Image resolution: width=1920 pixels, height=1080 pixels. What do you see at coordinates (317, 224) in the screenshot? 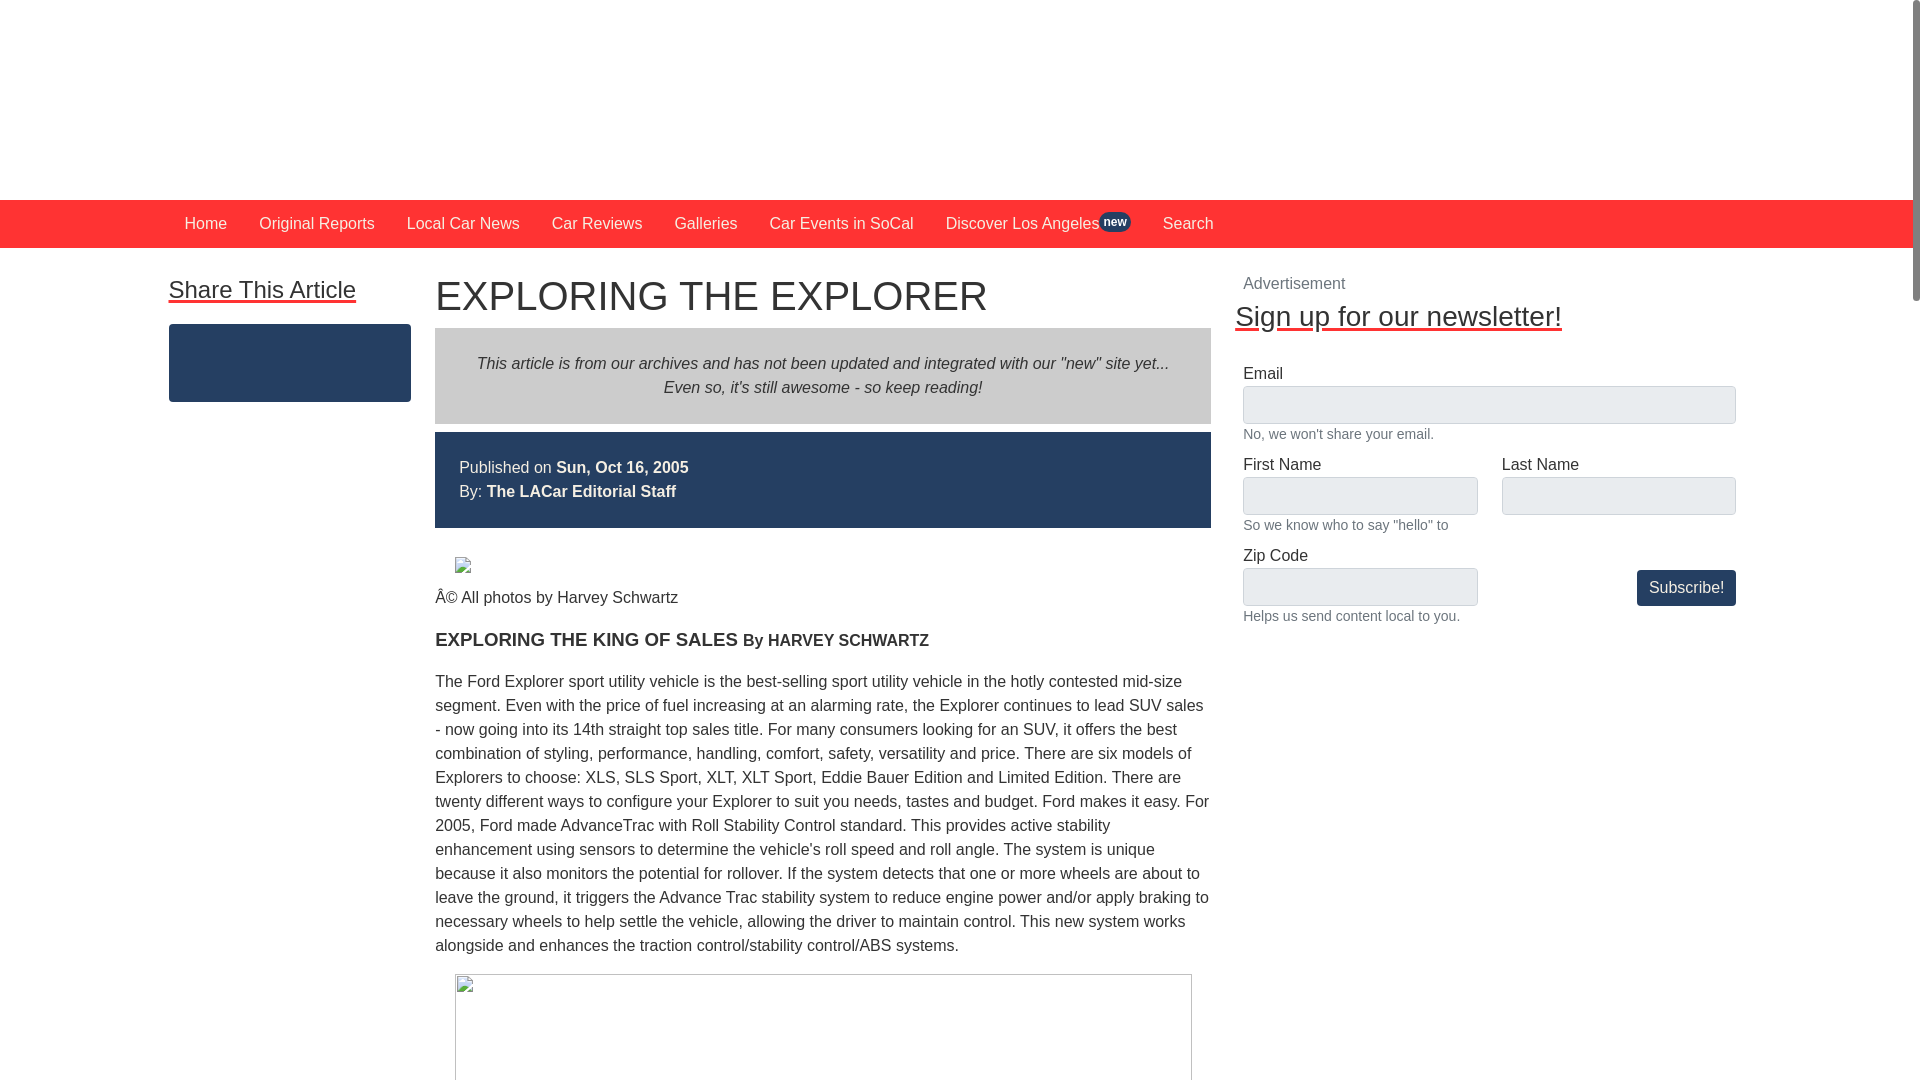
I see `Original Reports` at bounding box center [317, 224].